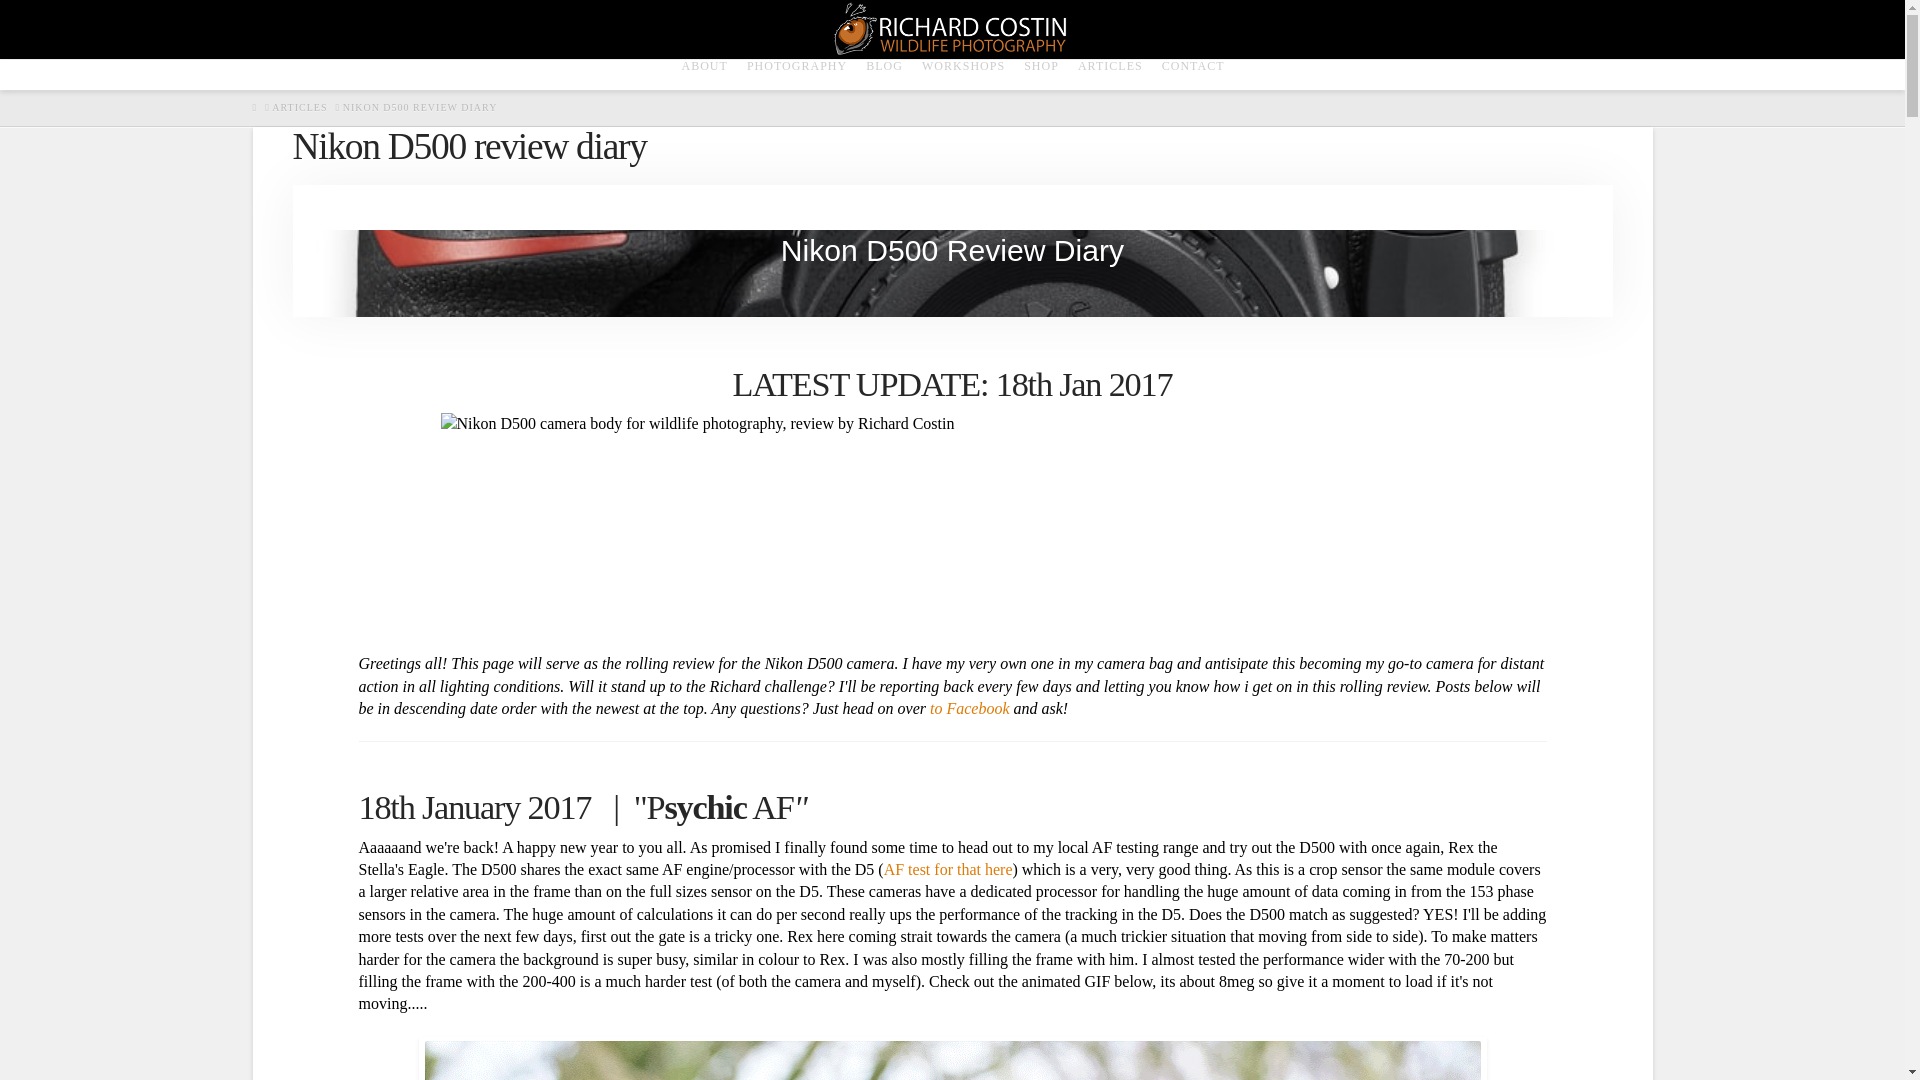 This screenshot has width=1920, height=1080. What do you see at coordinates (420, 108) in the screenshot?
I see `NIKON D500 REVIEW DIARY` at bounding box center [420, 108].